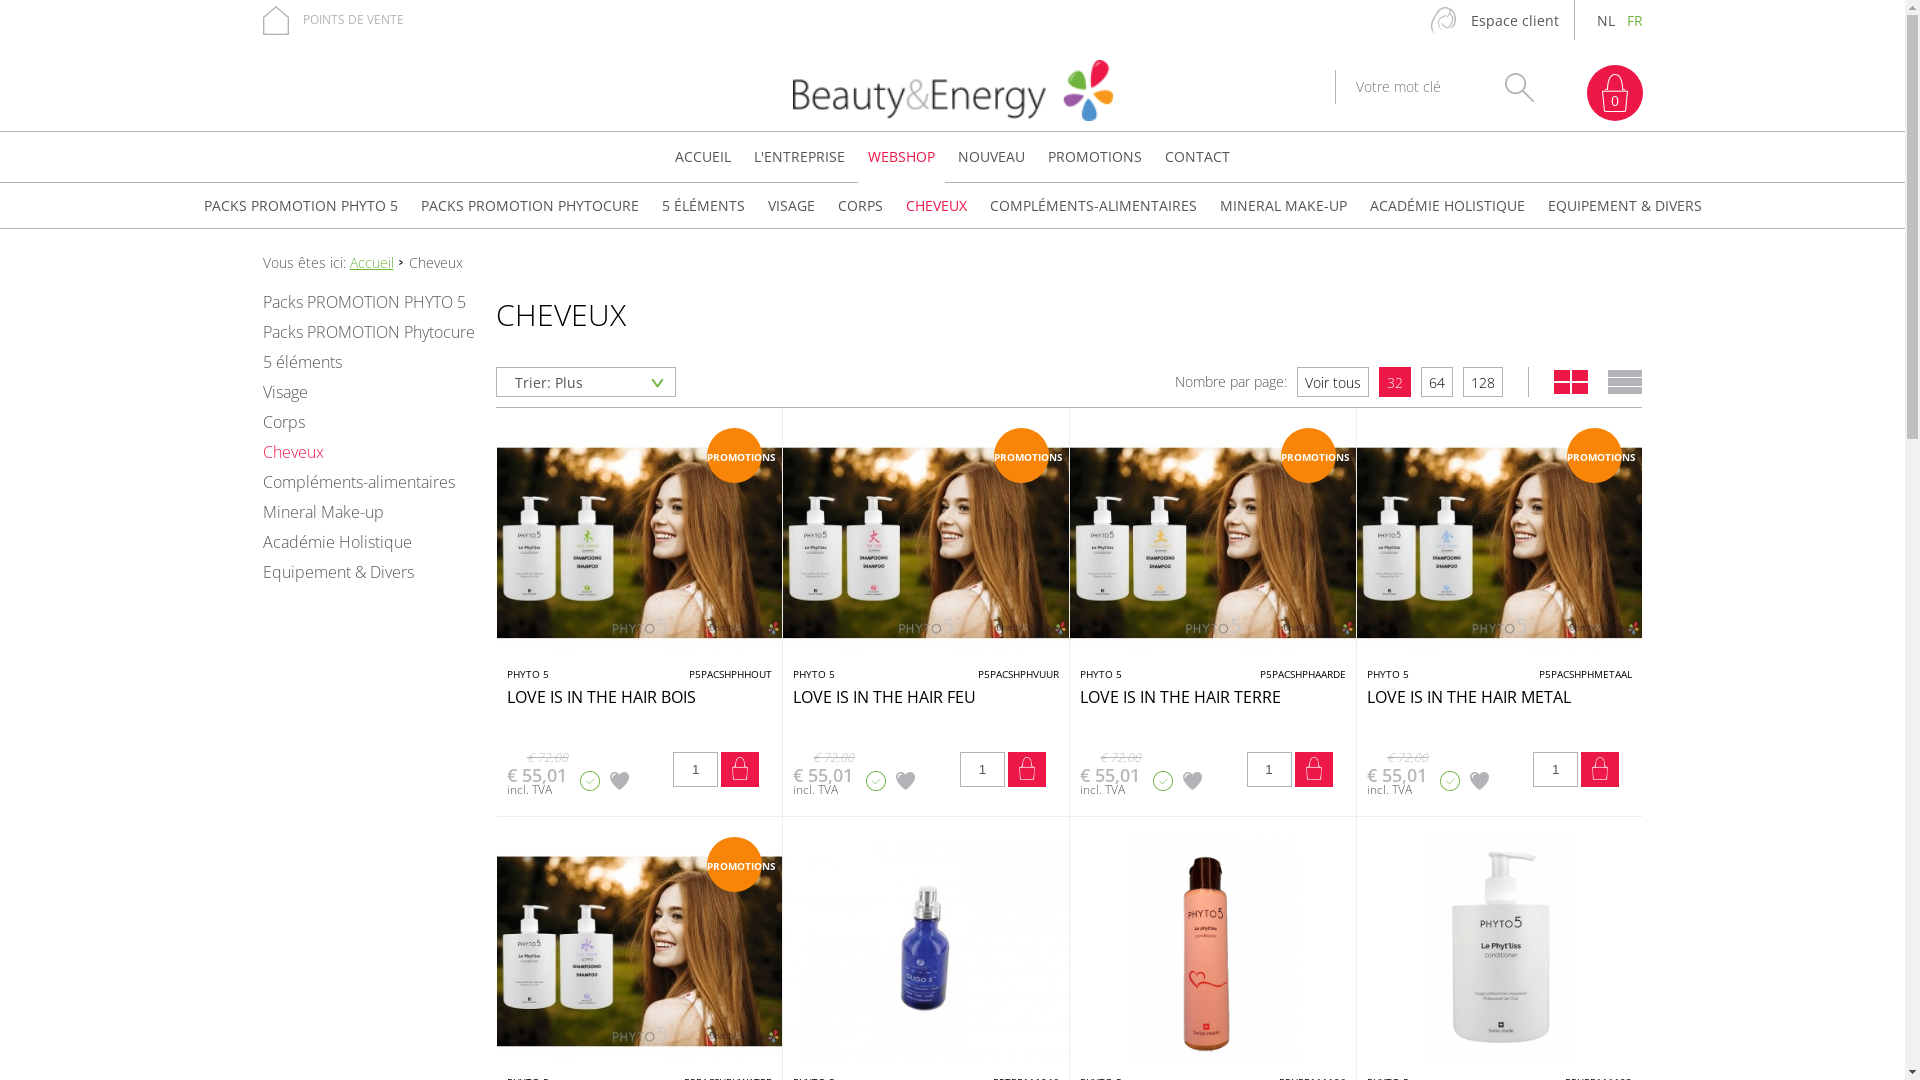  What do you see at coordinates (902, 157) in the screenshot?
I see `WEBSHOP` at bounding box center [902, 157].